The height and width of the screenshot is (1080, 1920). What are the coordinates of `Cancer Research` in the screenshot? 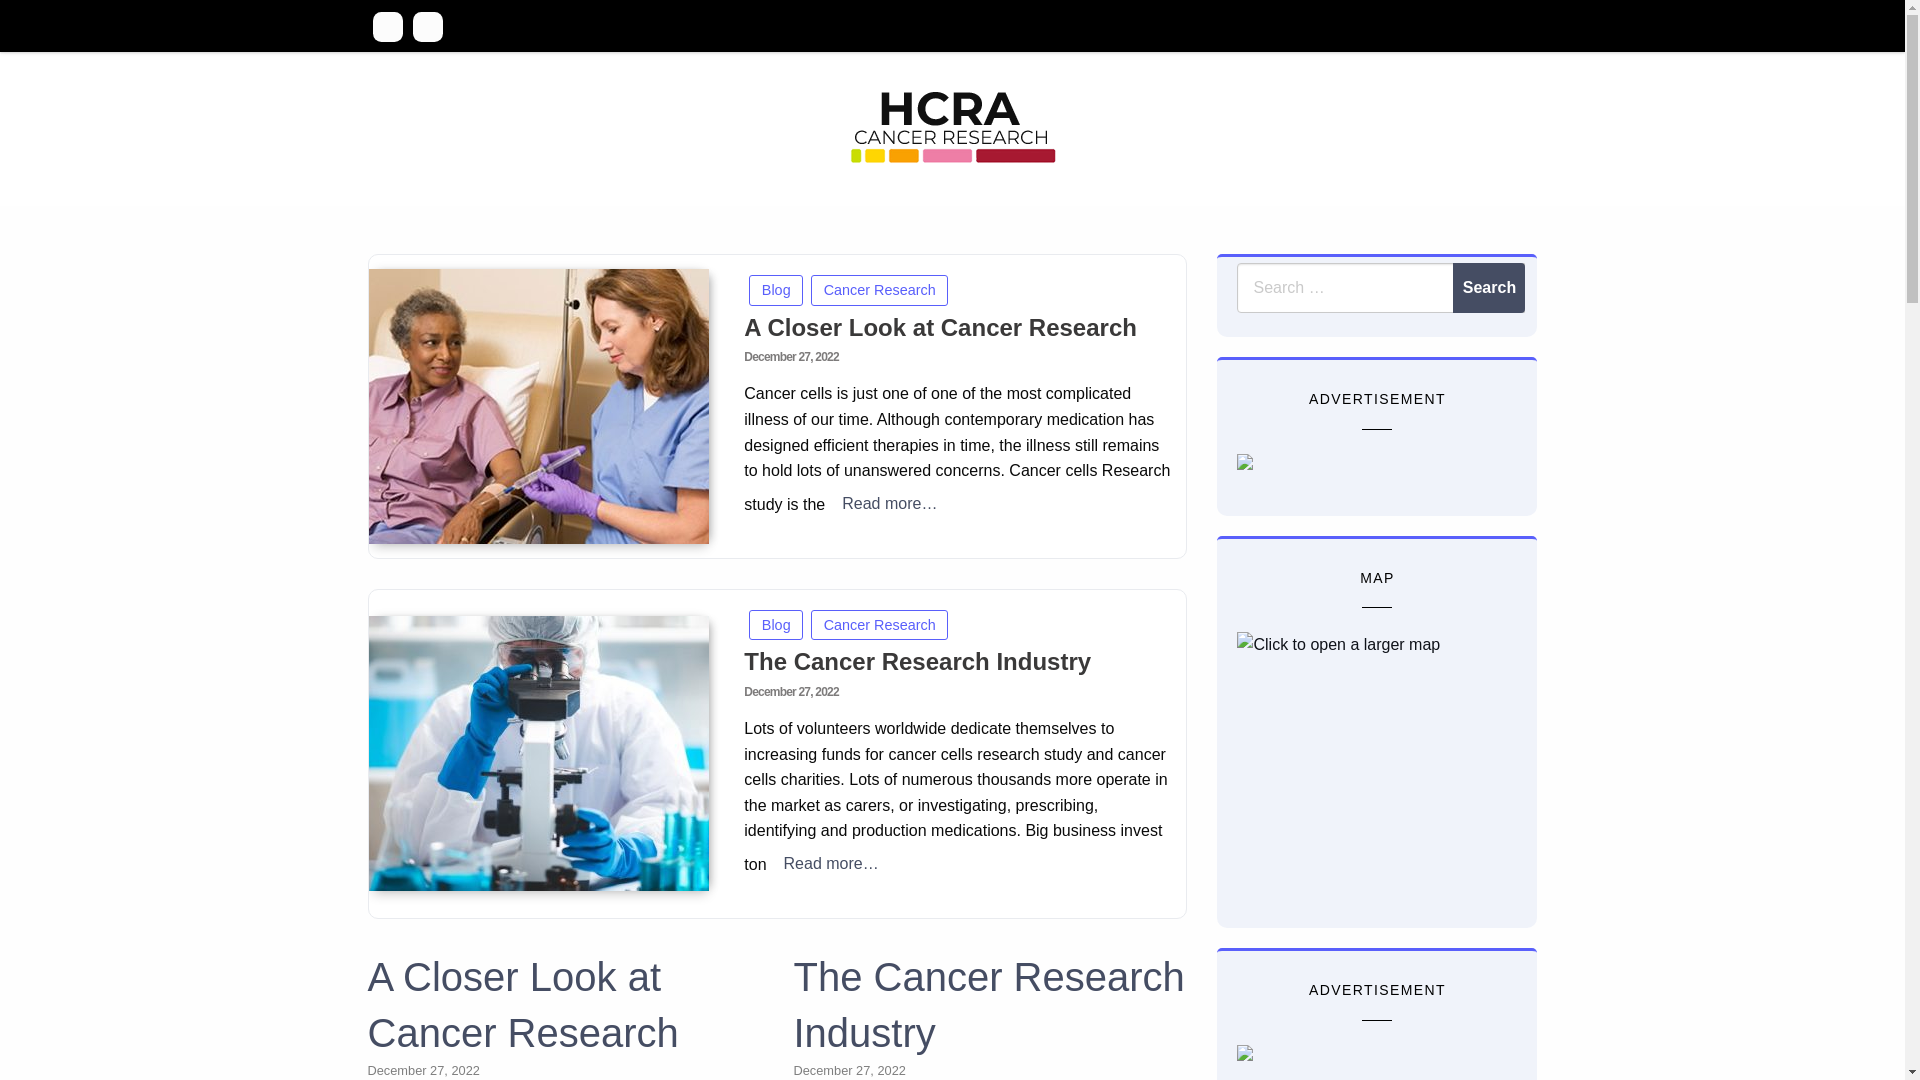 It's located at (880, 626).